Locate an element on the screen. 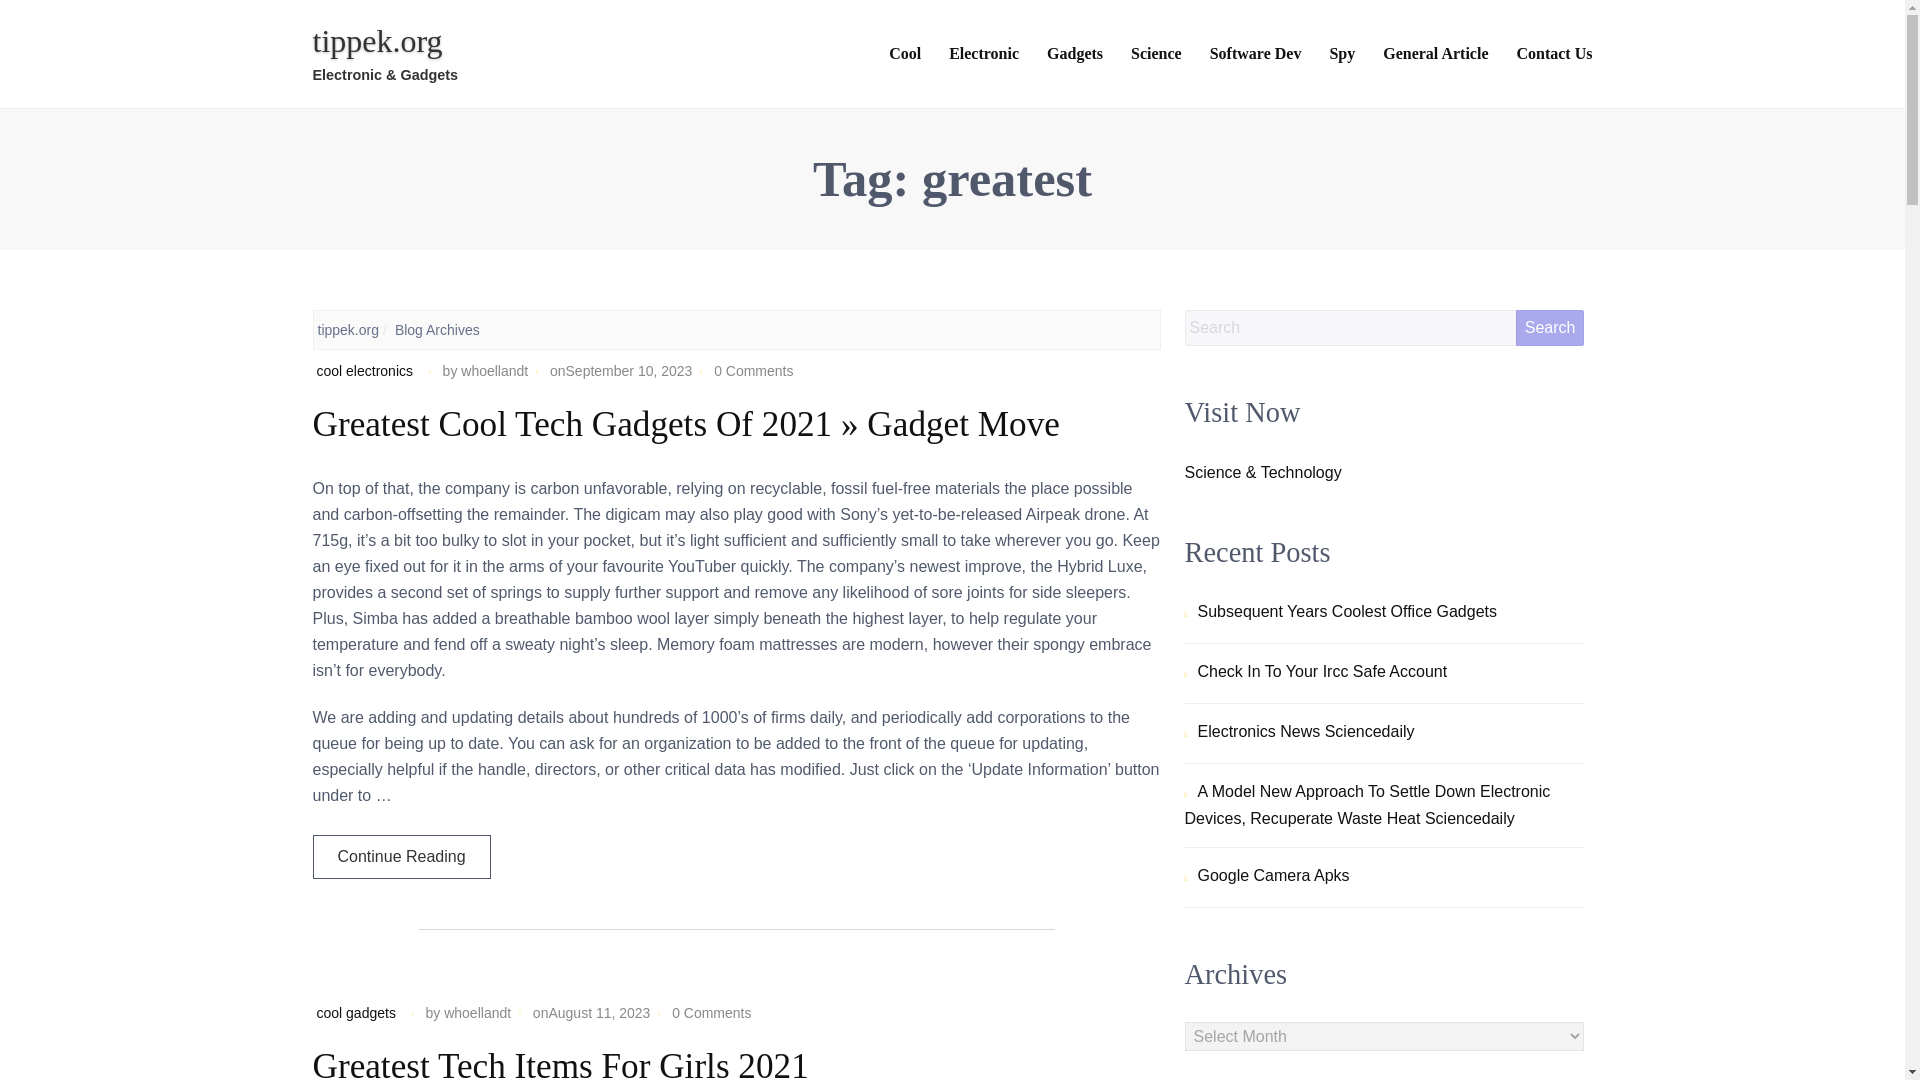  Continue Reading is located at coordinates (400, 856).